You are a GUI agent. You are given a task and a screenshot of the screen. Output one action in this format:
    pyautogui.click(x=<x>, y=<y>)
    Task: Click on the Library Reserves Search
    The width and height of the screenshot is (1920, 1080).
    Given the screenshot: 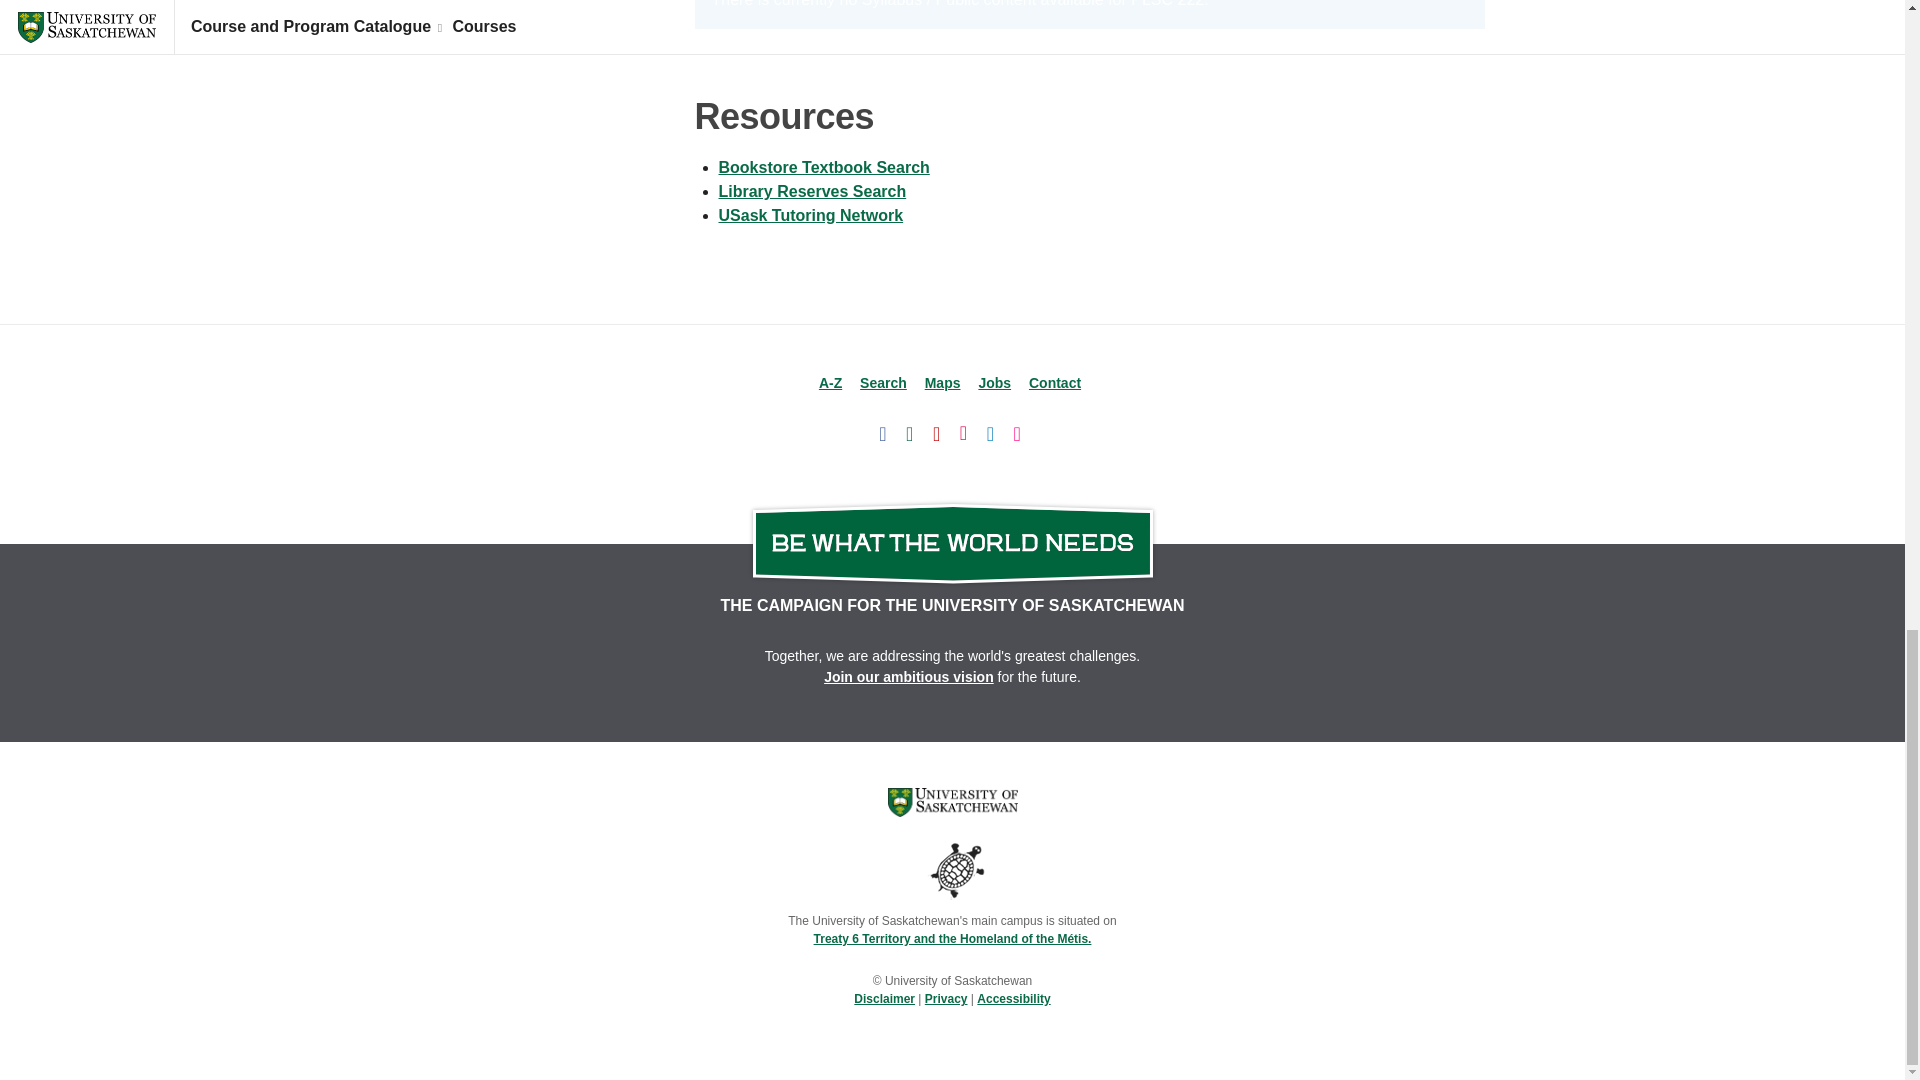 What is the action you would take?
    pyautogui.click(x=812, y=190)
    